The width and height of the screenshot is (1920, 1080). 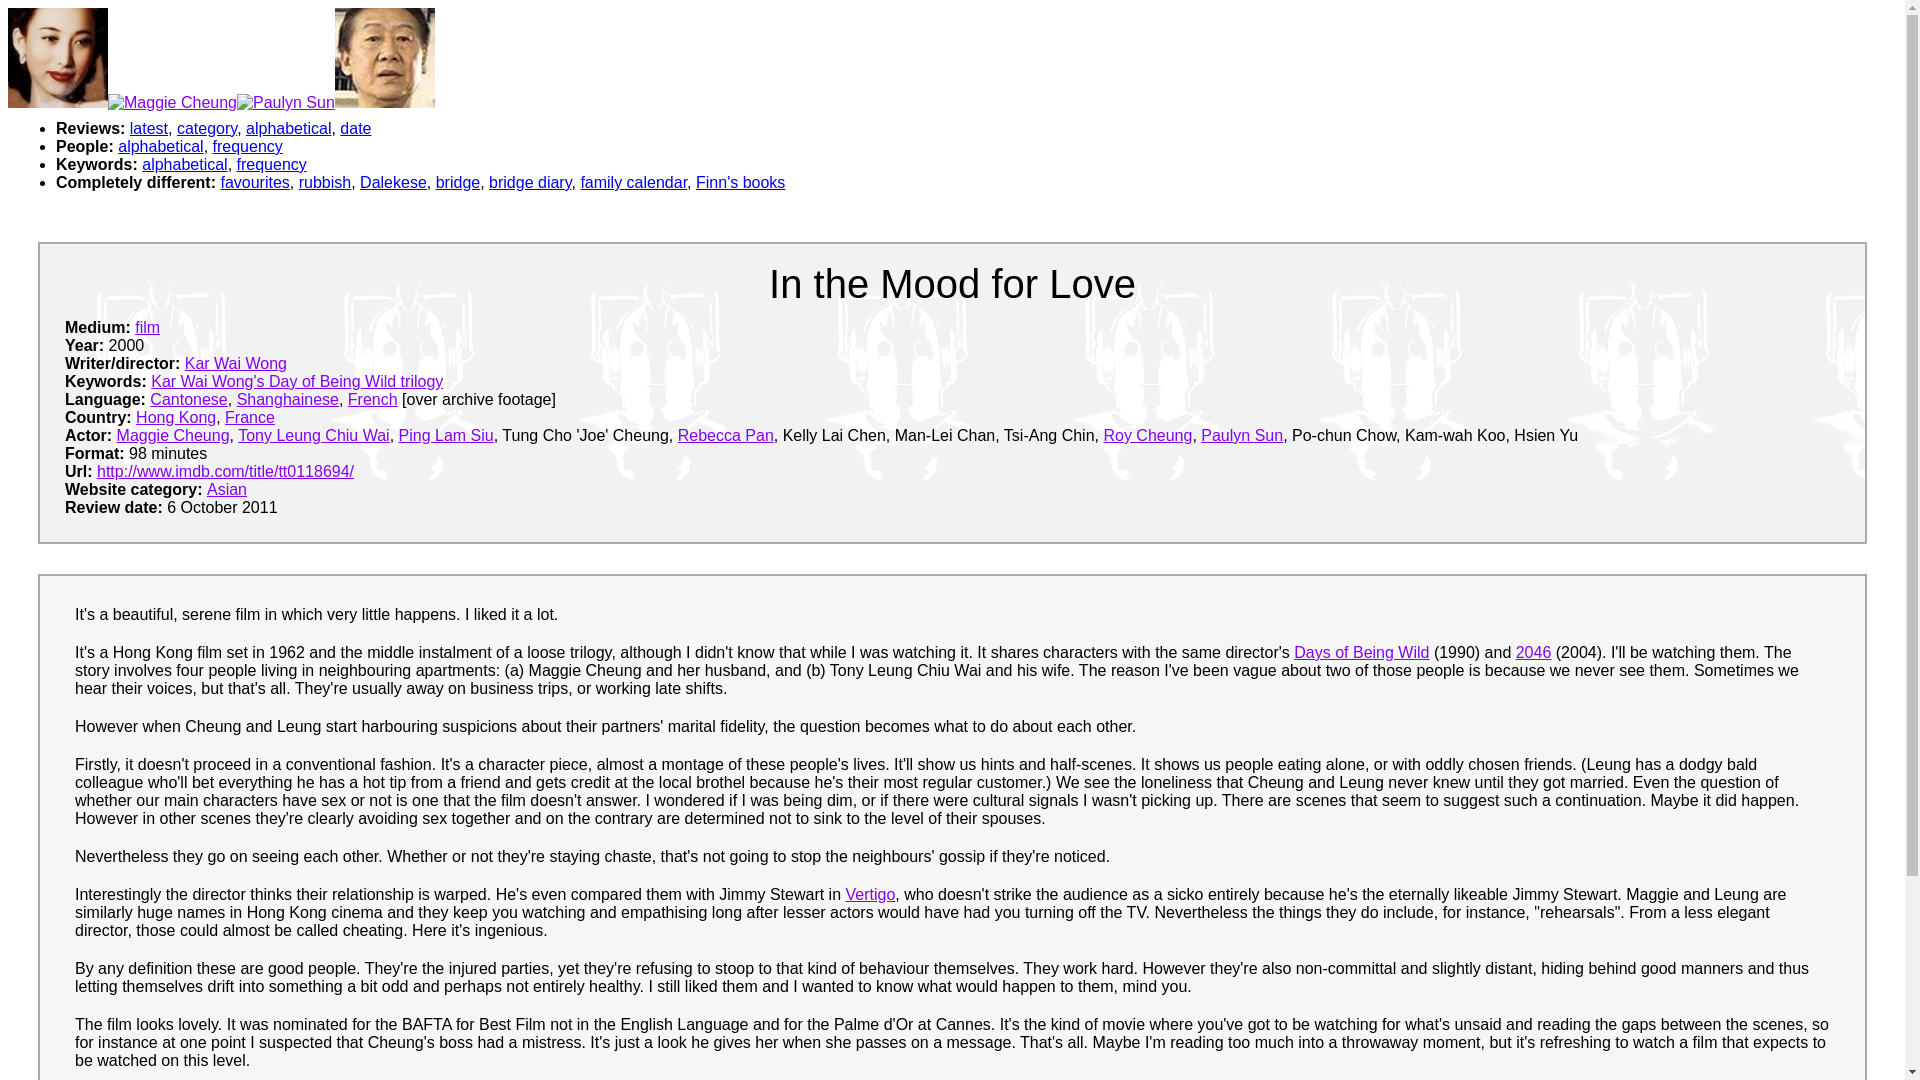 What do you see at coordinates (314, 434) in the screenshot?
I see `Tony Leung Chiu Wai` at bounding box center [314, 434].